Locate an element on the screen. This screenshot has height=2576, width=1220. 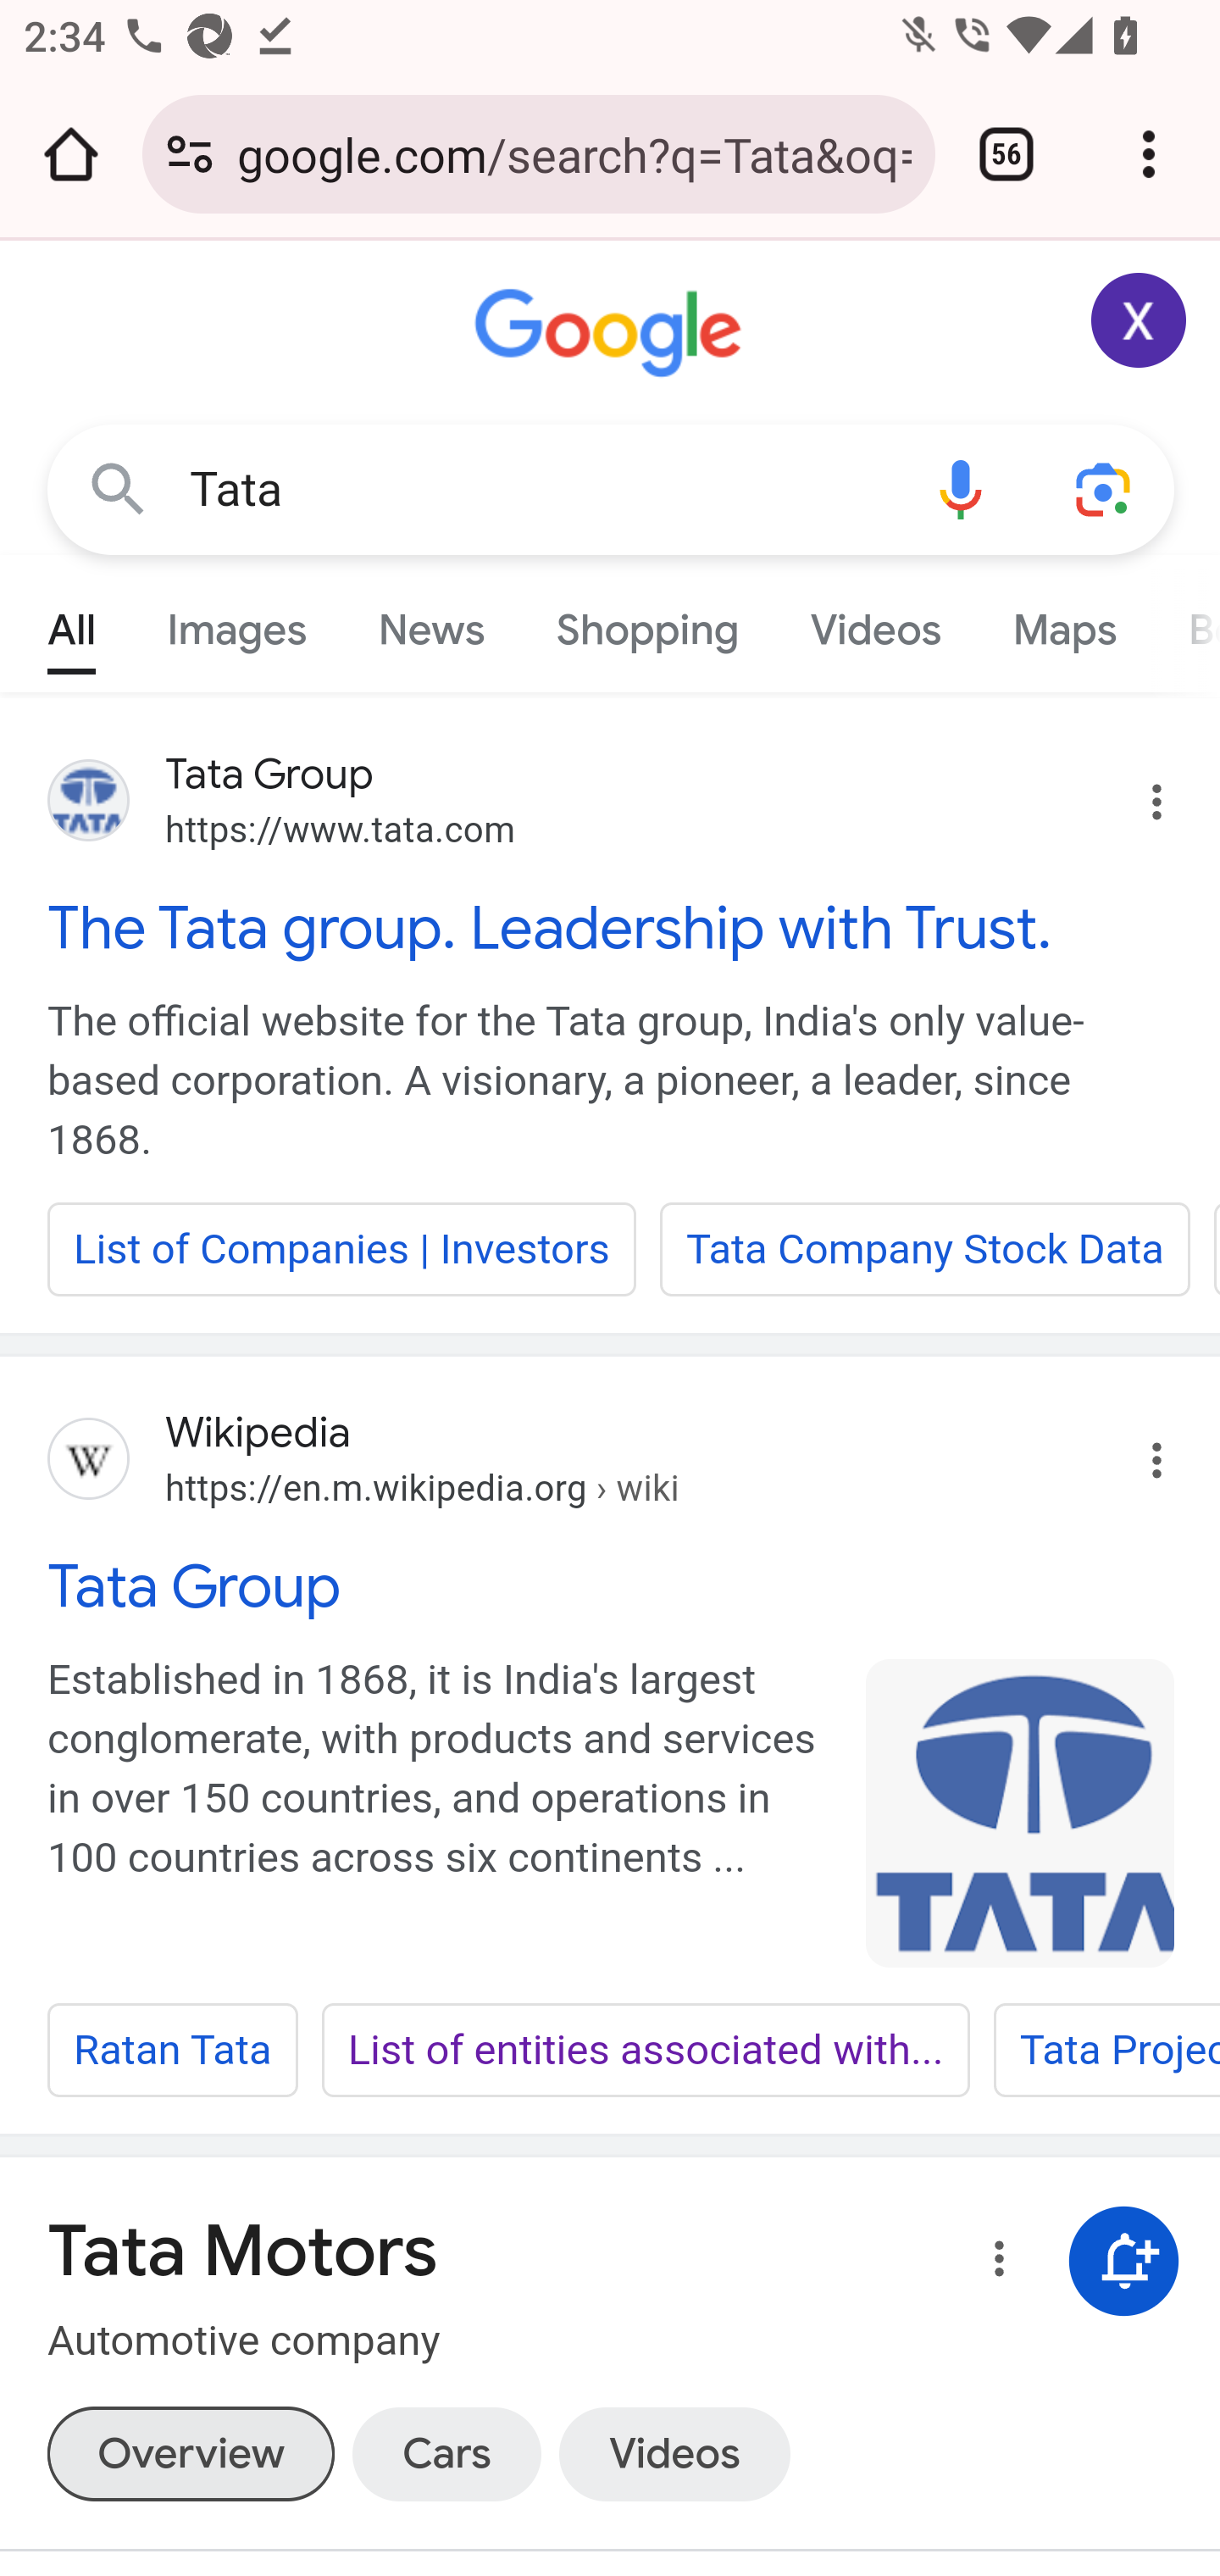
Maps is located at coordinates (1063, 622).